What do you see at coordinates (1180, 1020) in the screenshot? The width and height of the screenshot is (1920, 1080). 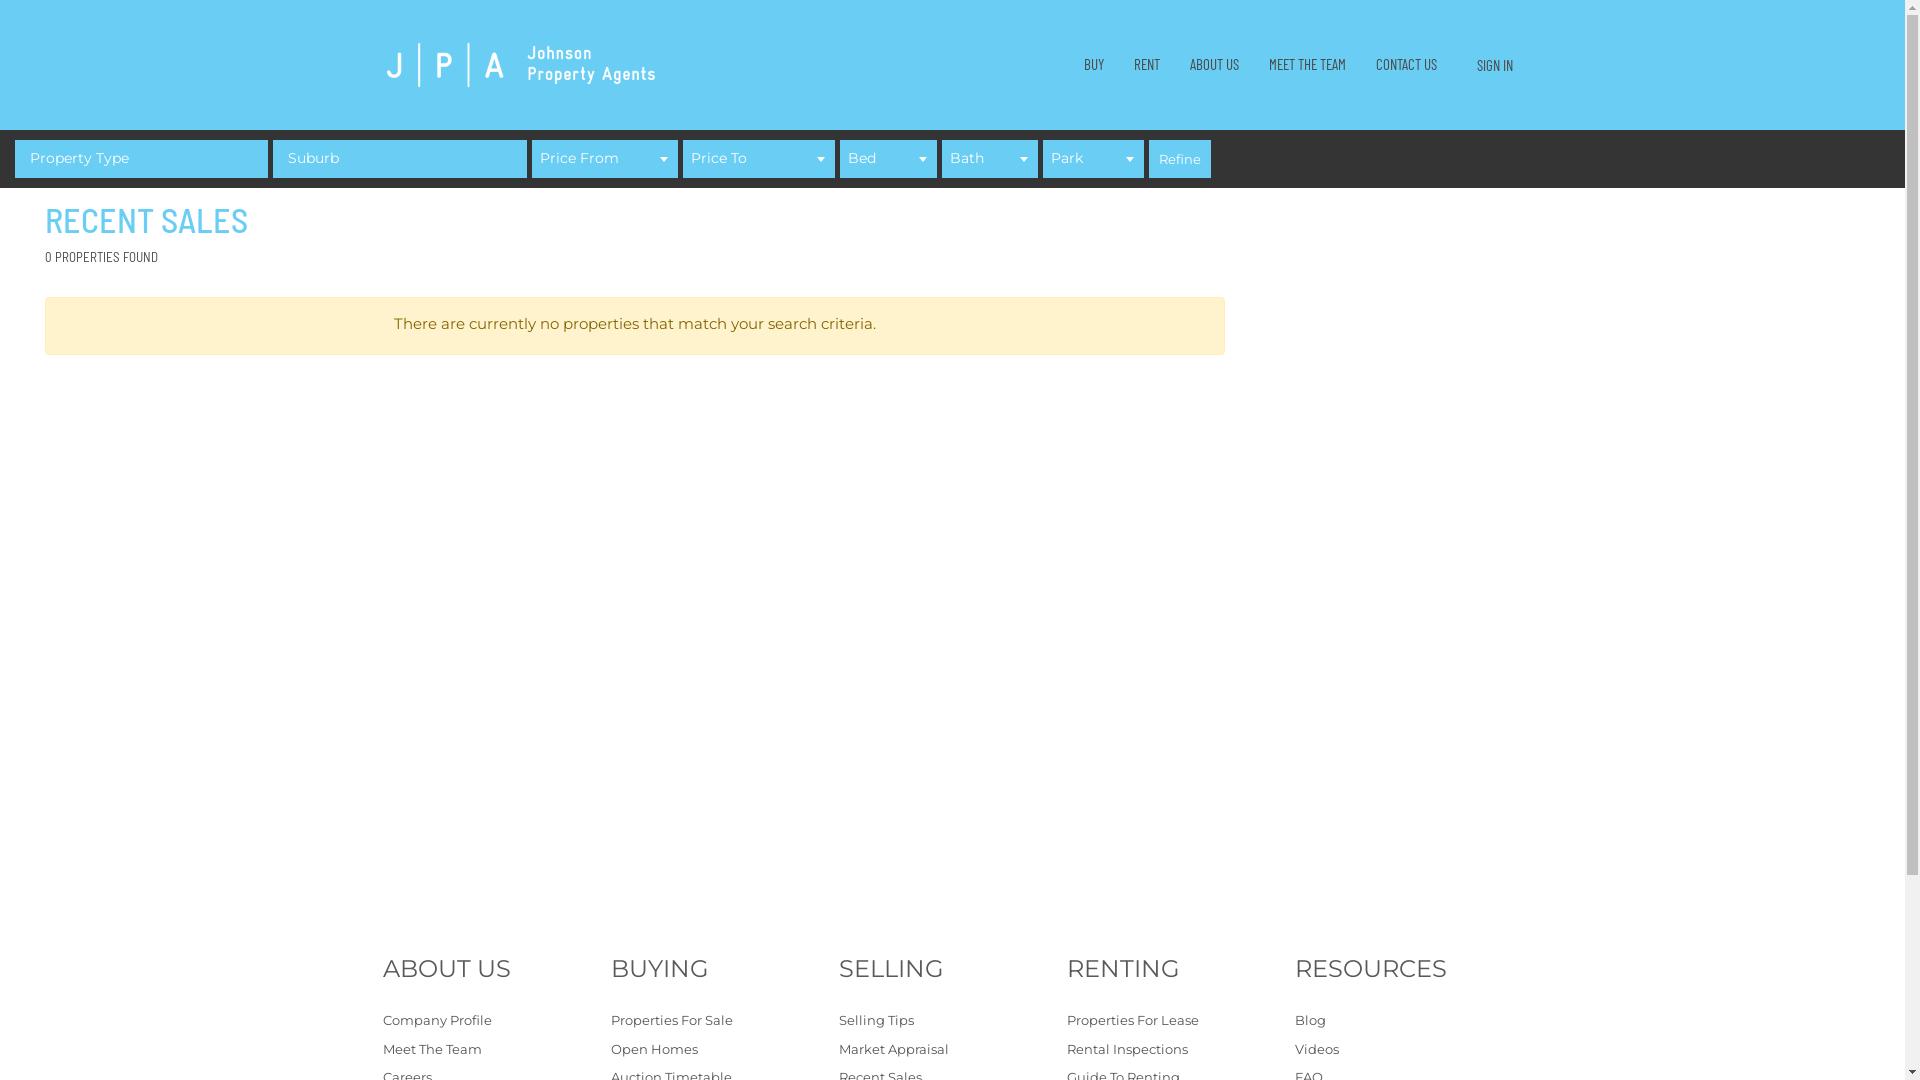 I see `Properties For Lease` at bounding box center [1180, 1020].